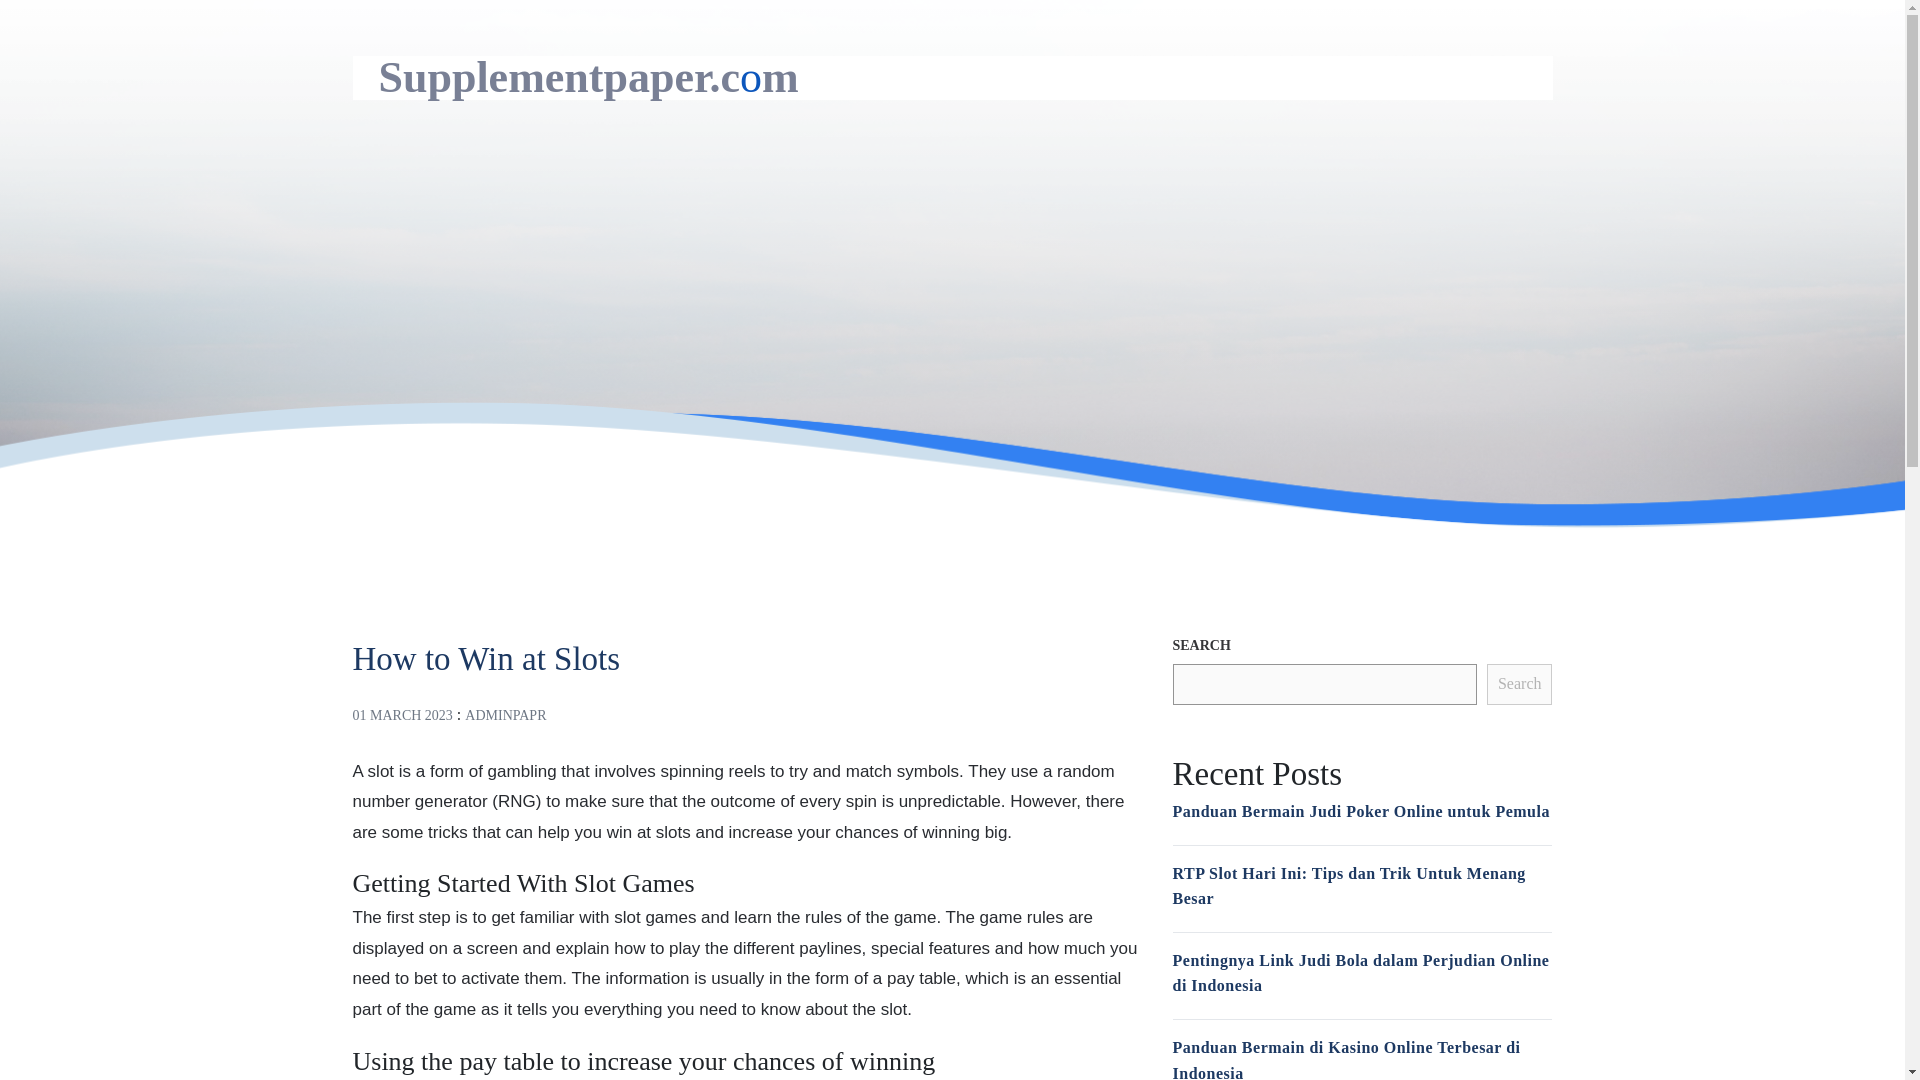 The width and height of the screenshot is (1920, 1080). Describe the element at coordinates (401, 715) in the screenshot. I see `01 MARCH 2023` at that location.